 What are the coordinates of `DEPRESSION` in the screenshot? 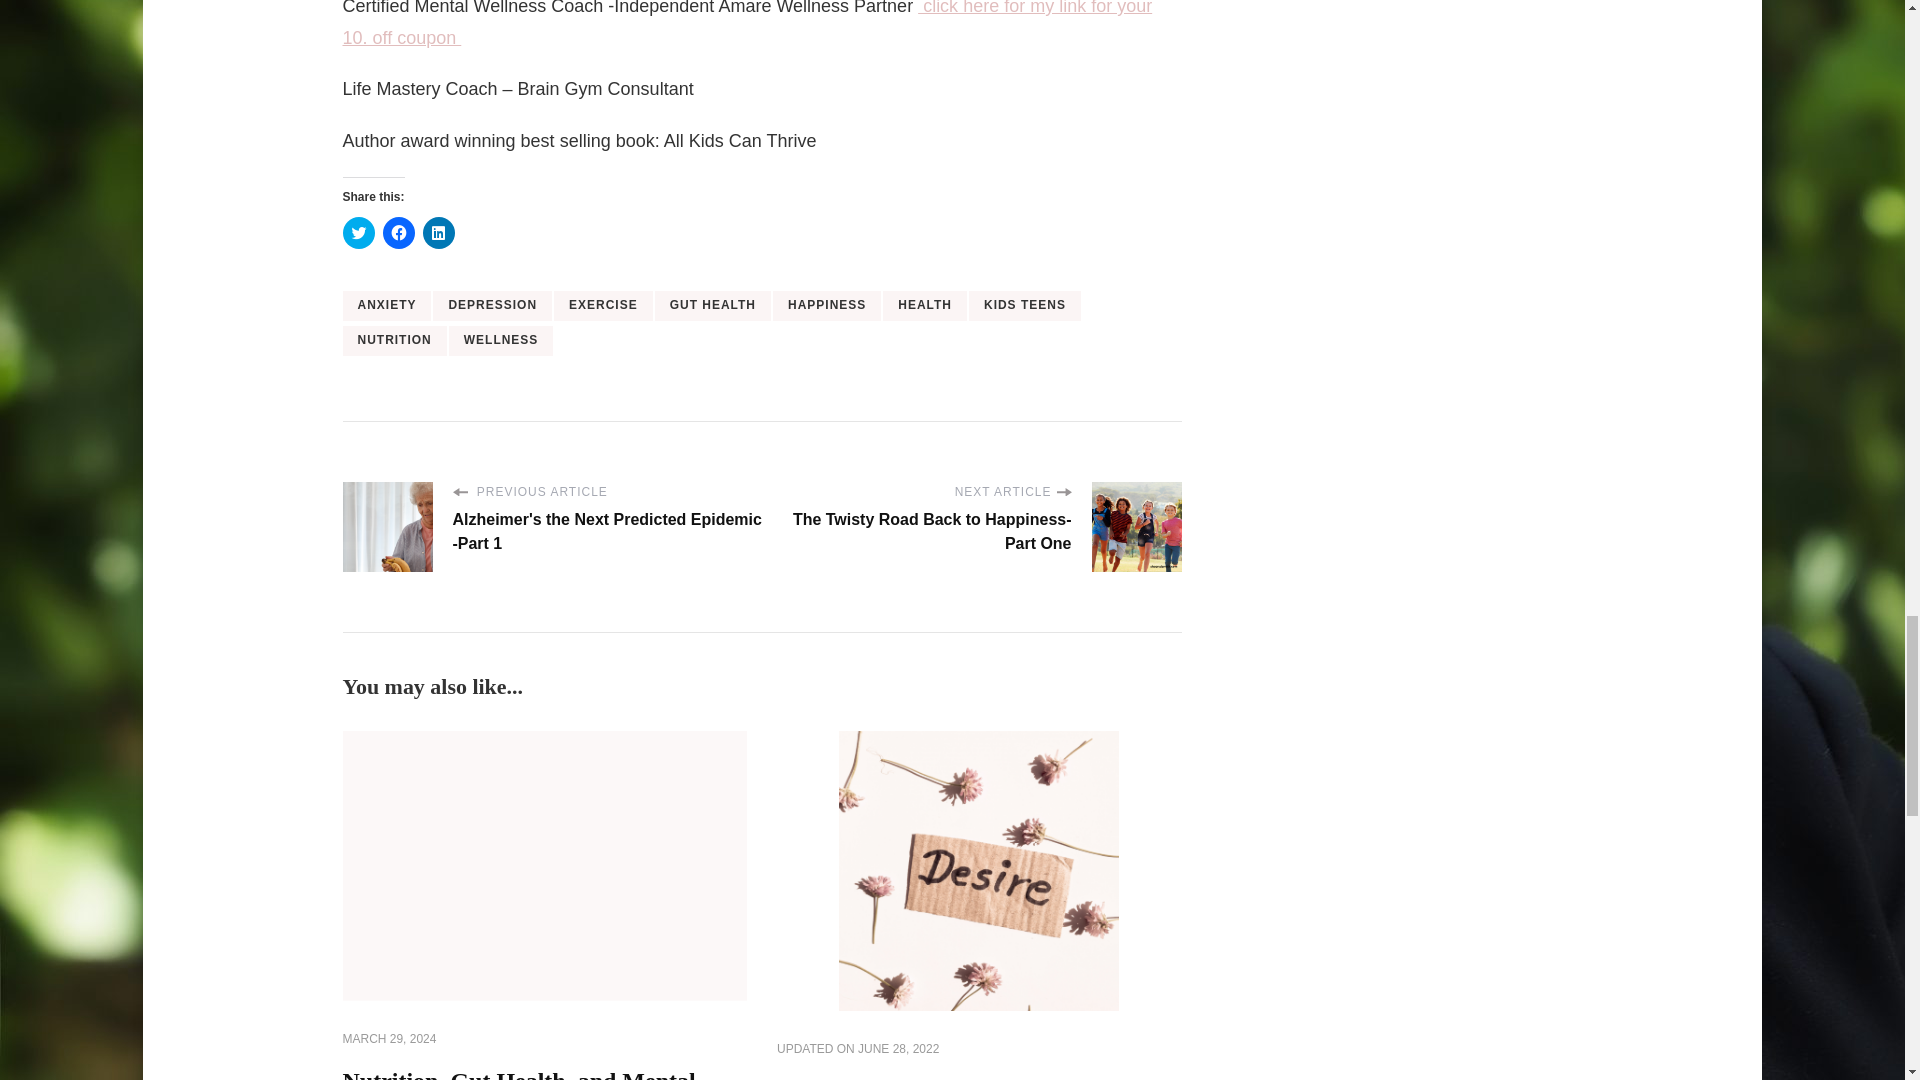 It's located at (492, 305).